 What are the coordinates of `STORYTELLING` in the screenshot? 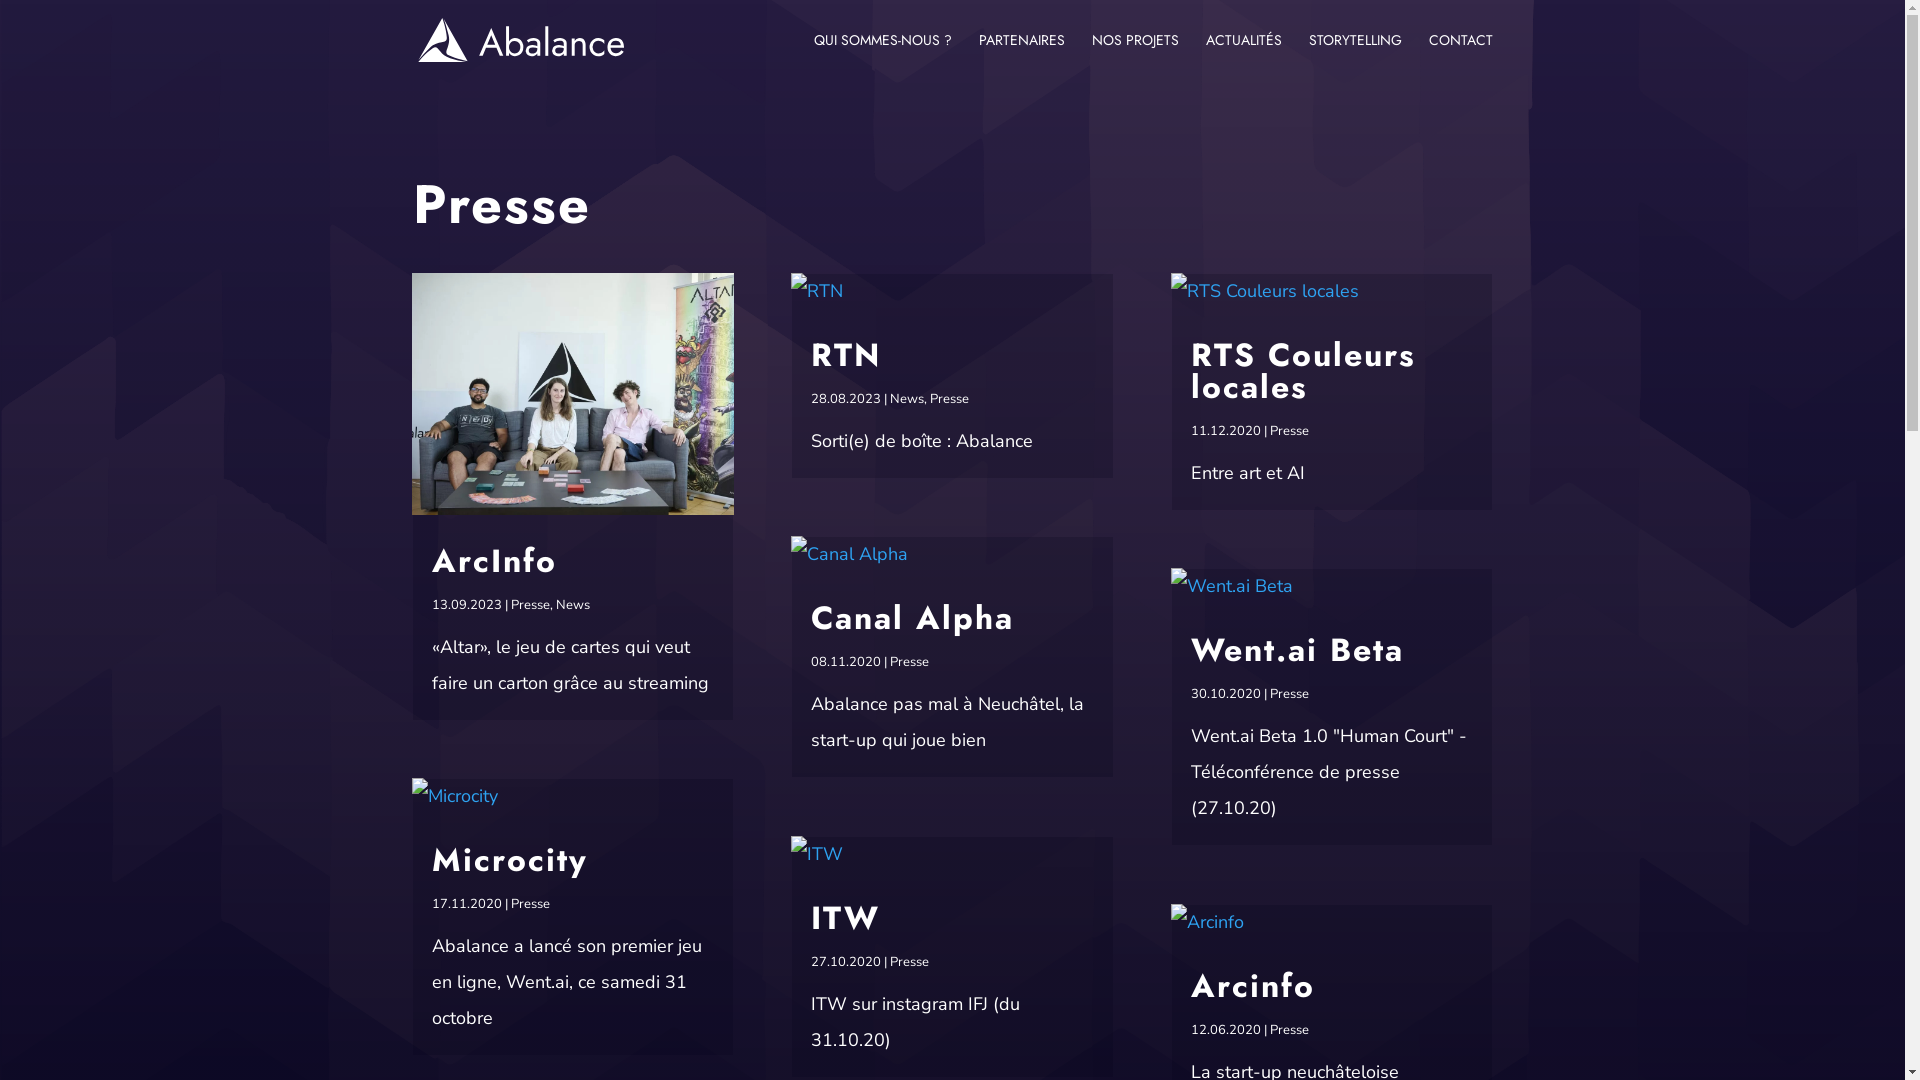 It's located at (1354, 56).